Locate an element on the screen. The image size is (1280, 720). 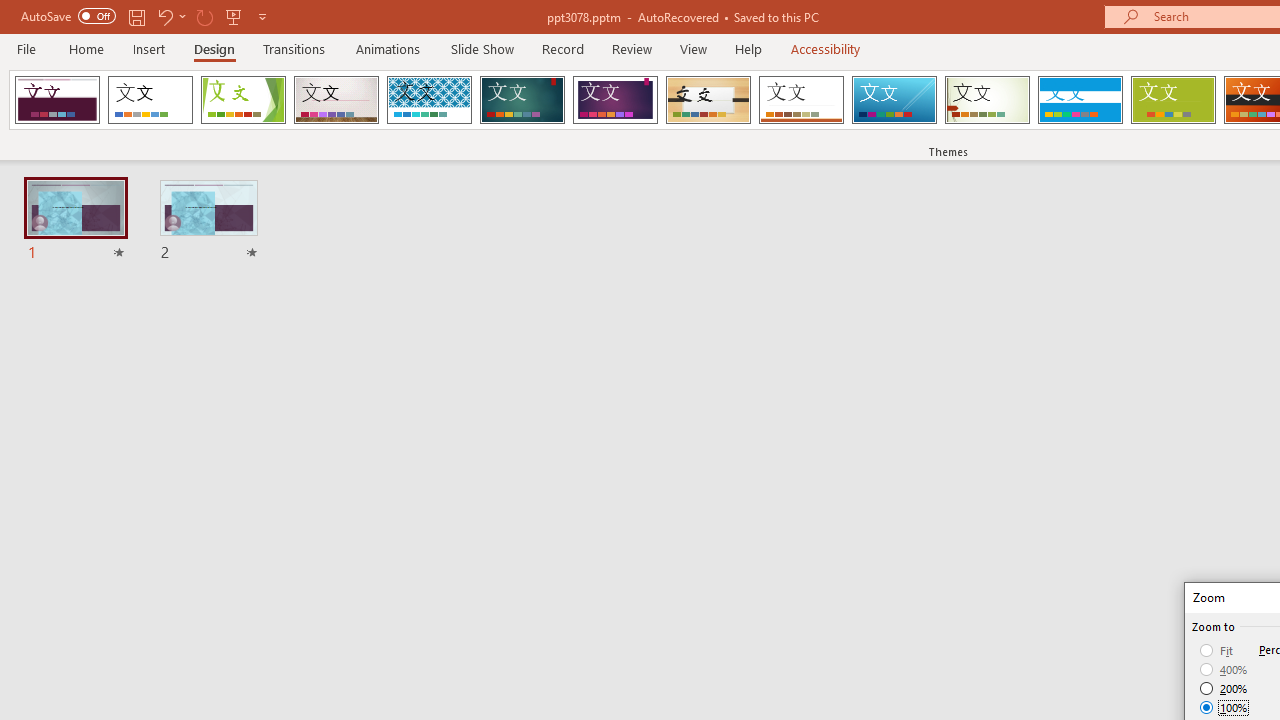
Review is located at coordinates (631, 48).